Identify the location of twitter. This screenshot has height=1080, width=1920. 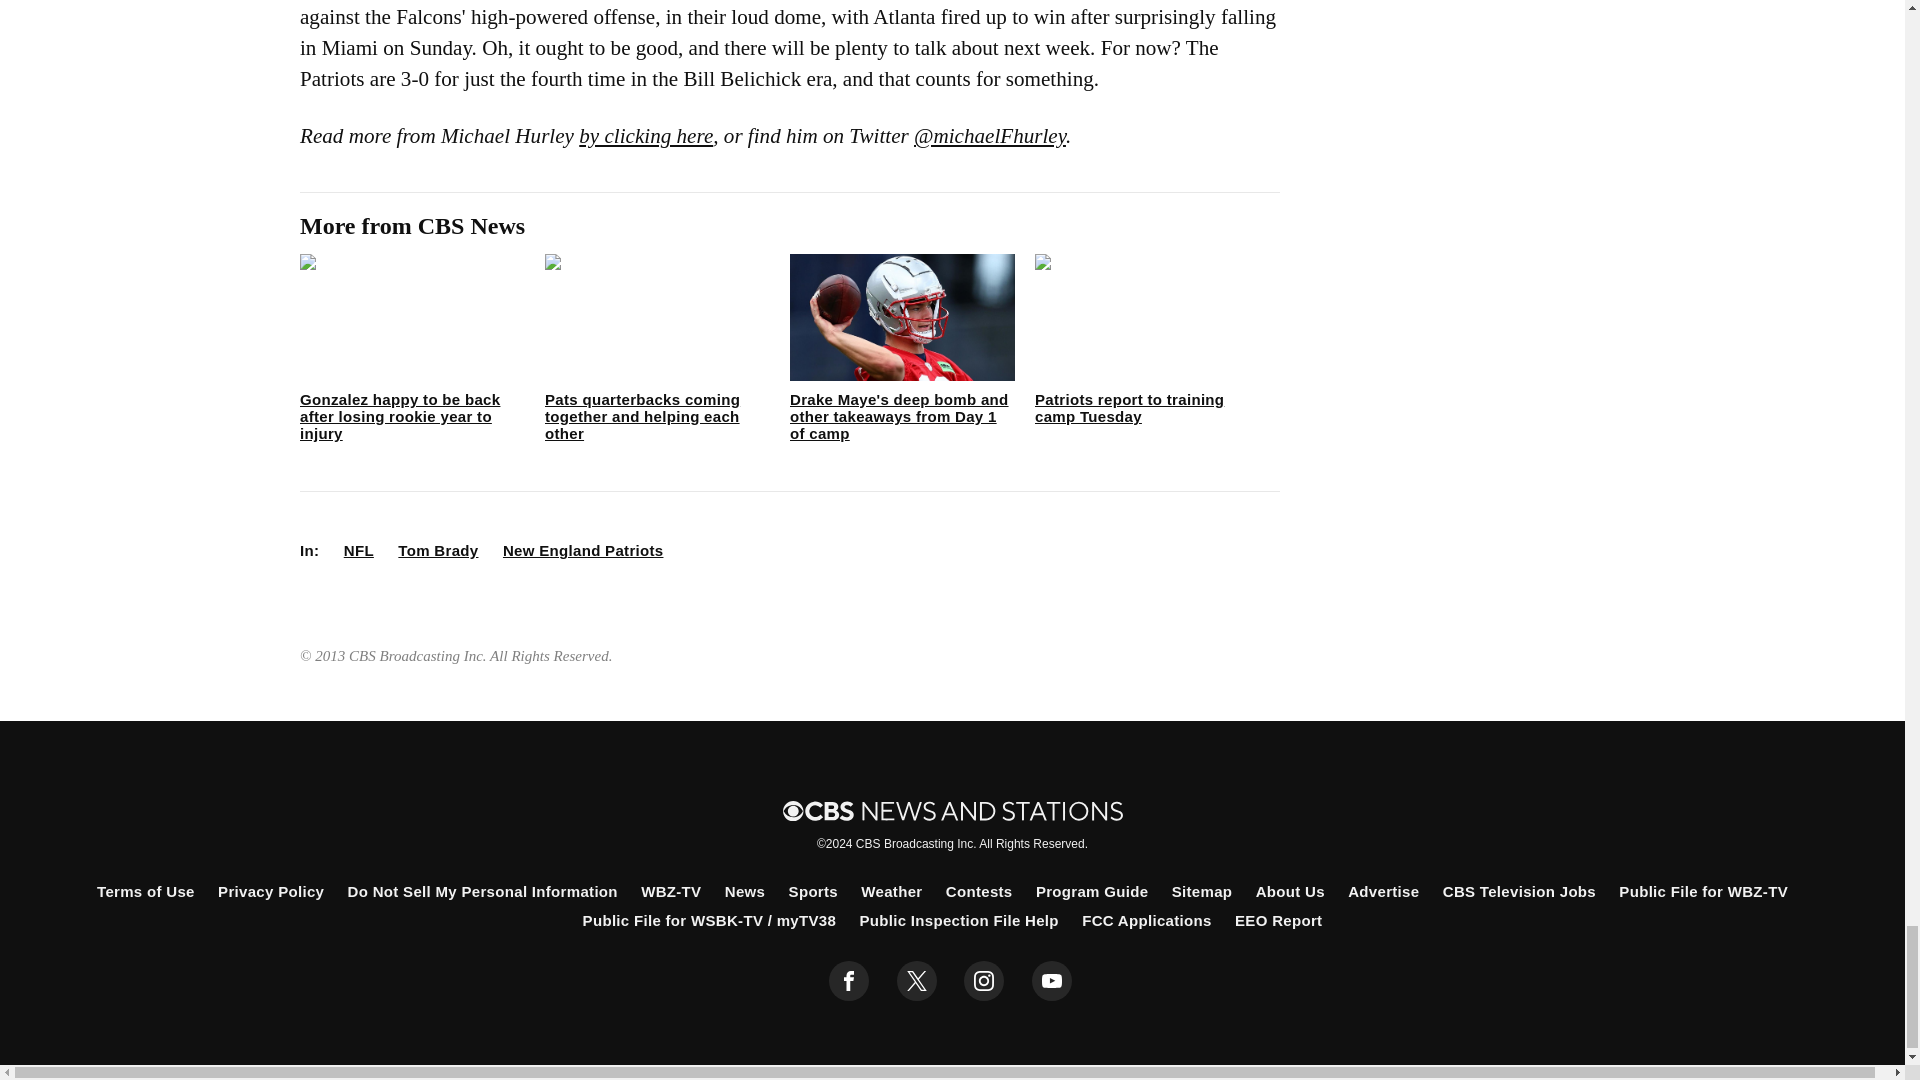
(916, 981).